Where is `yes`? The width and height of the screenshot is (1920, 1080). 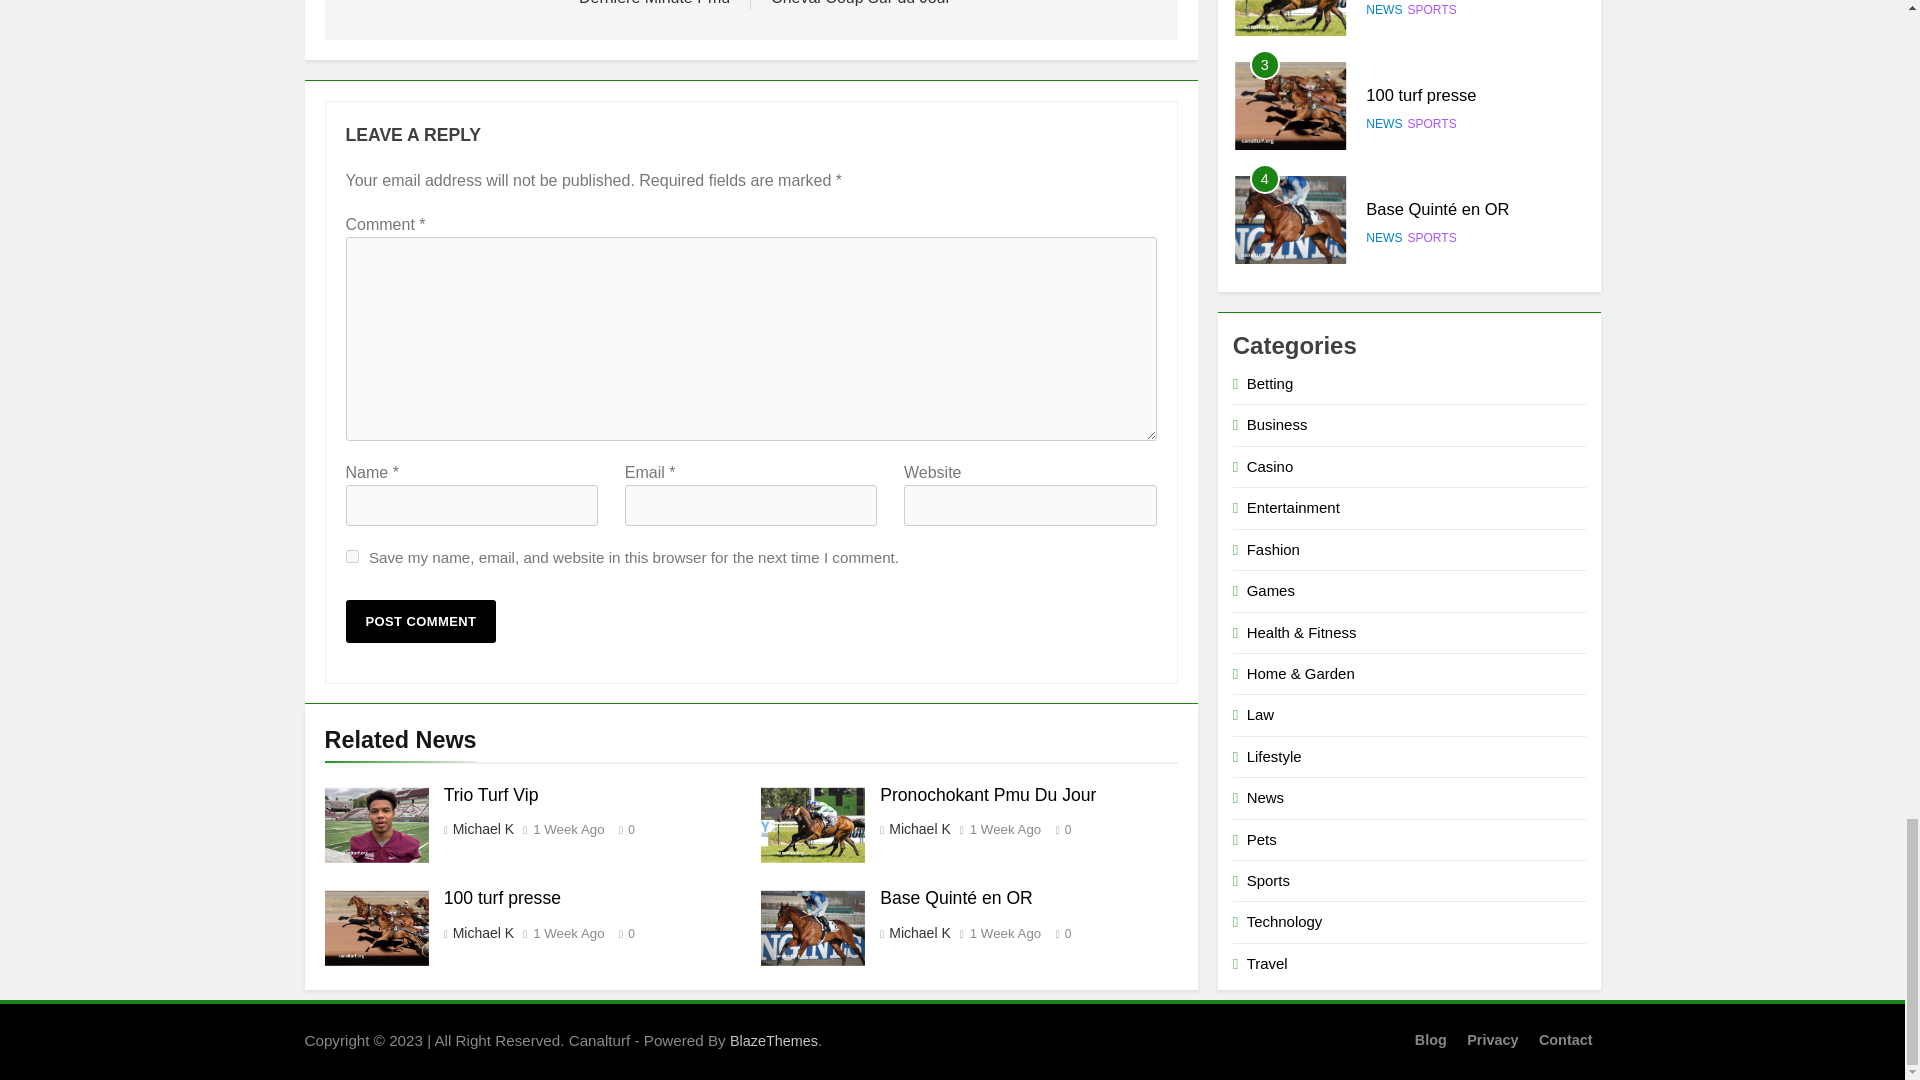 yes is located at coordinates (352, 556).